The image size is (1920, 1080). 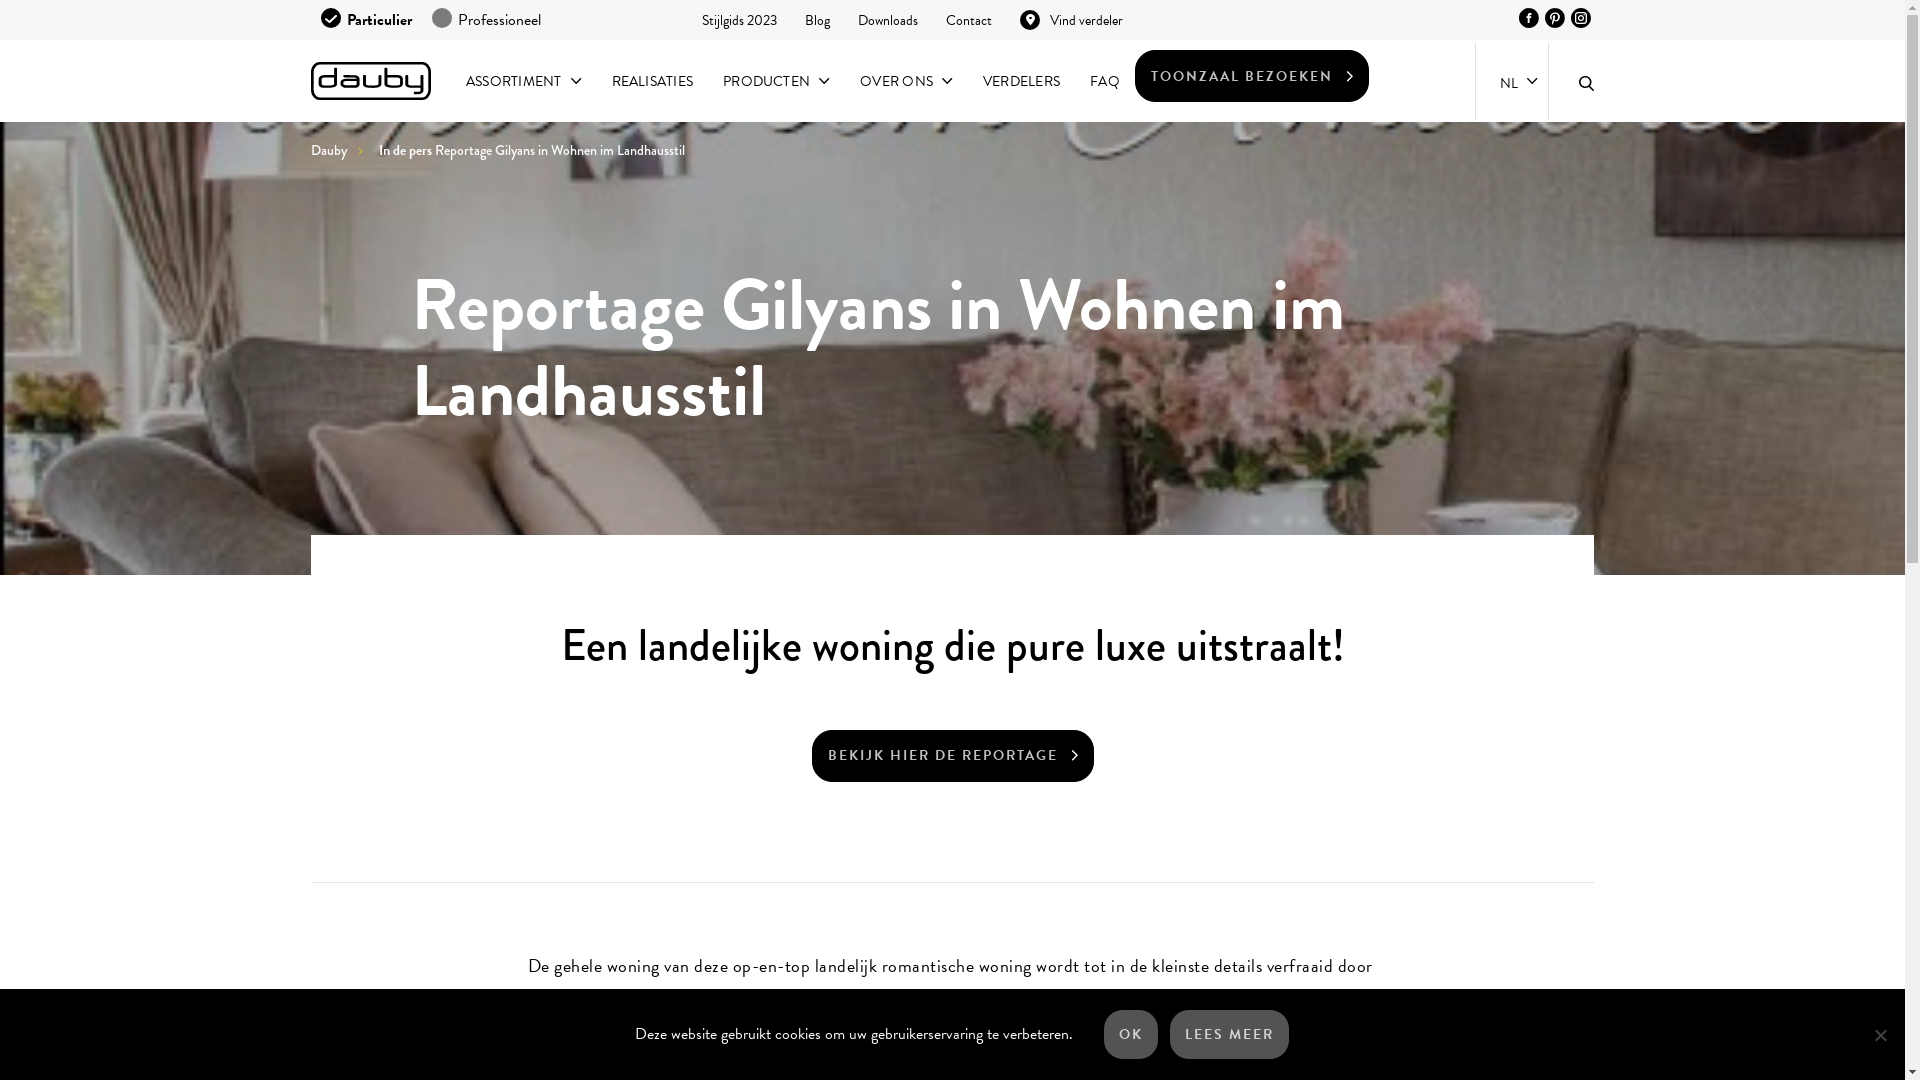 I want to click on Downloads, so click(x=888, y=20).